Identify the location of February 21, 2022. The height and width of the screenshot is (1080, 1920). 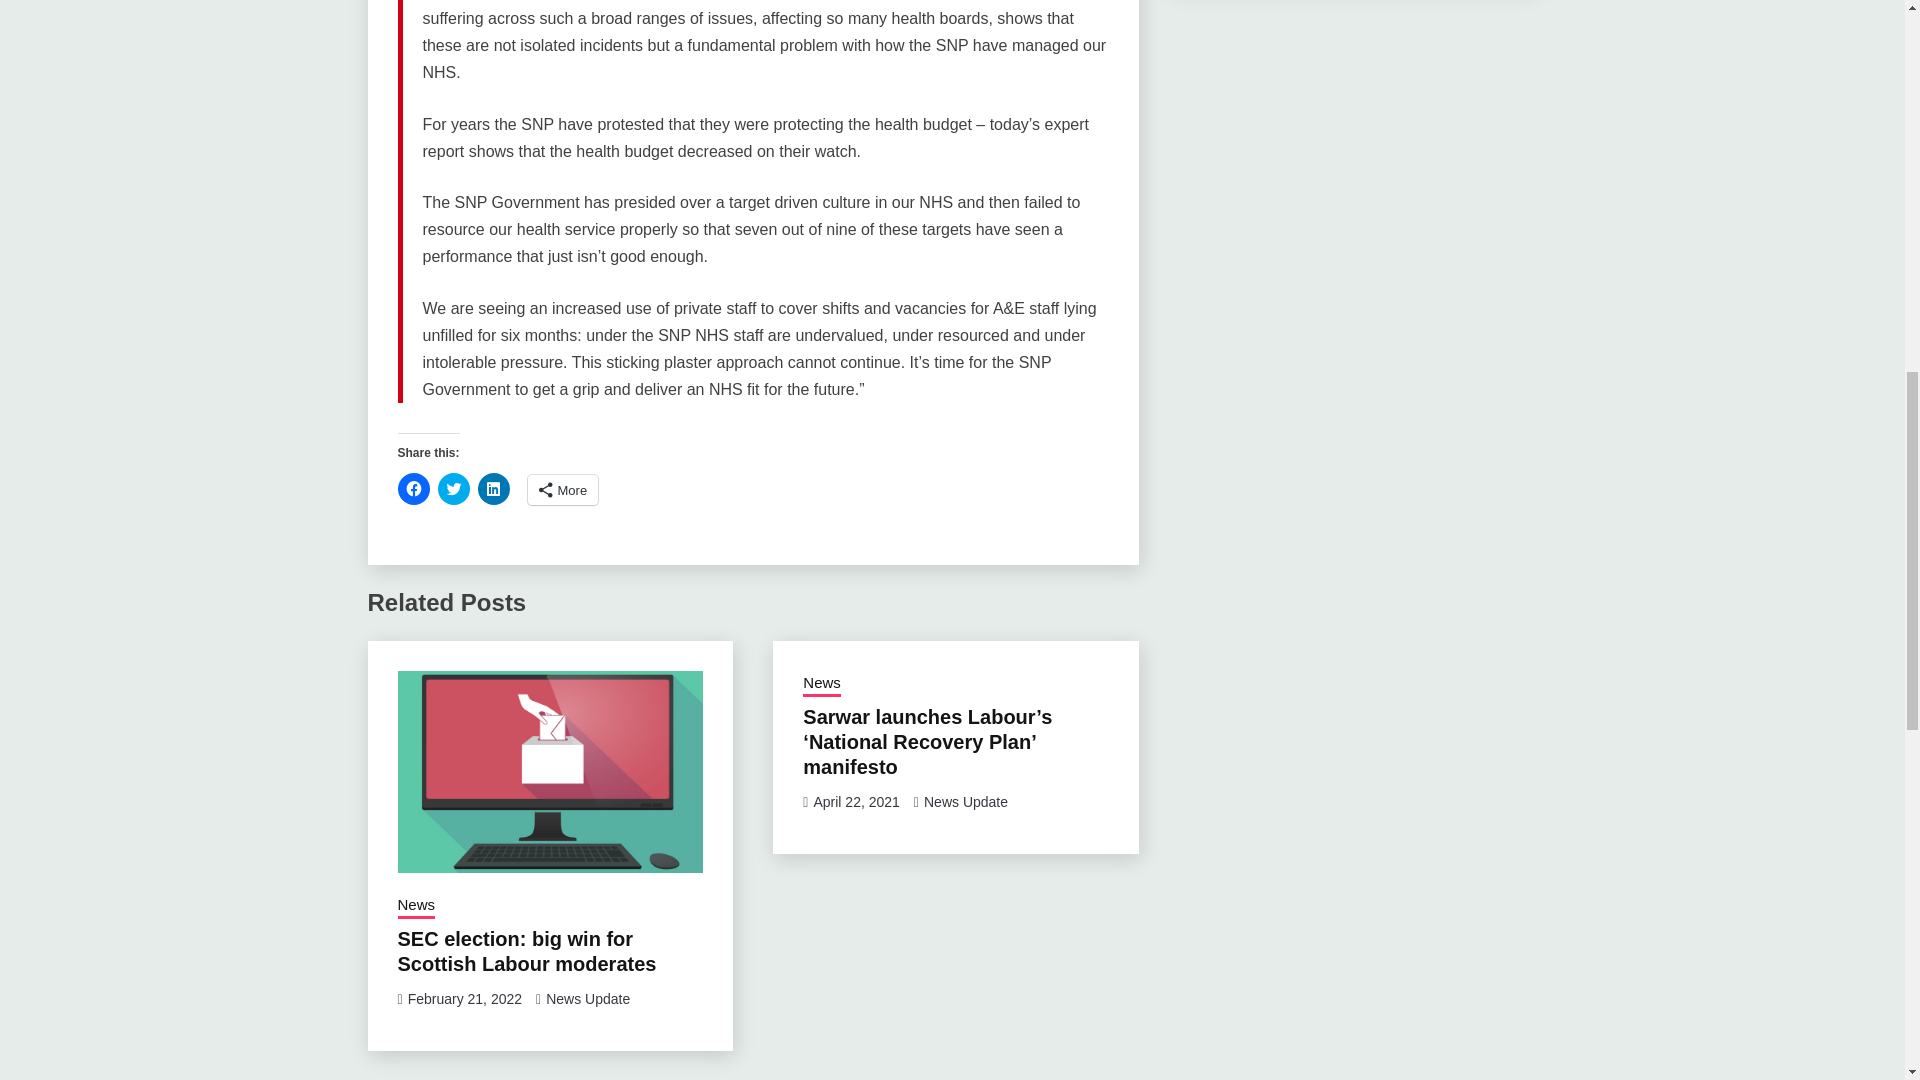
(464, 998).